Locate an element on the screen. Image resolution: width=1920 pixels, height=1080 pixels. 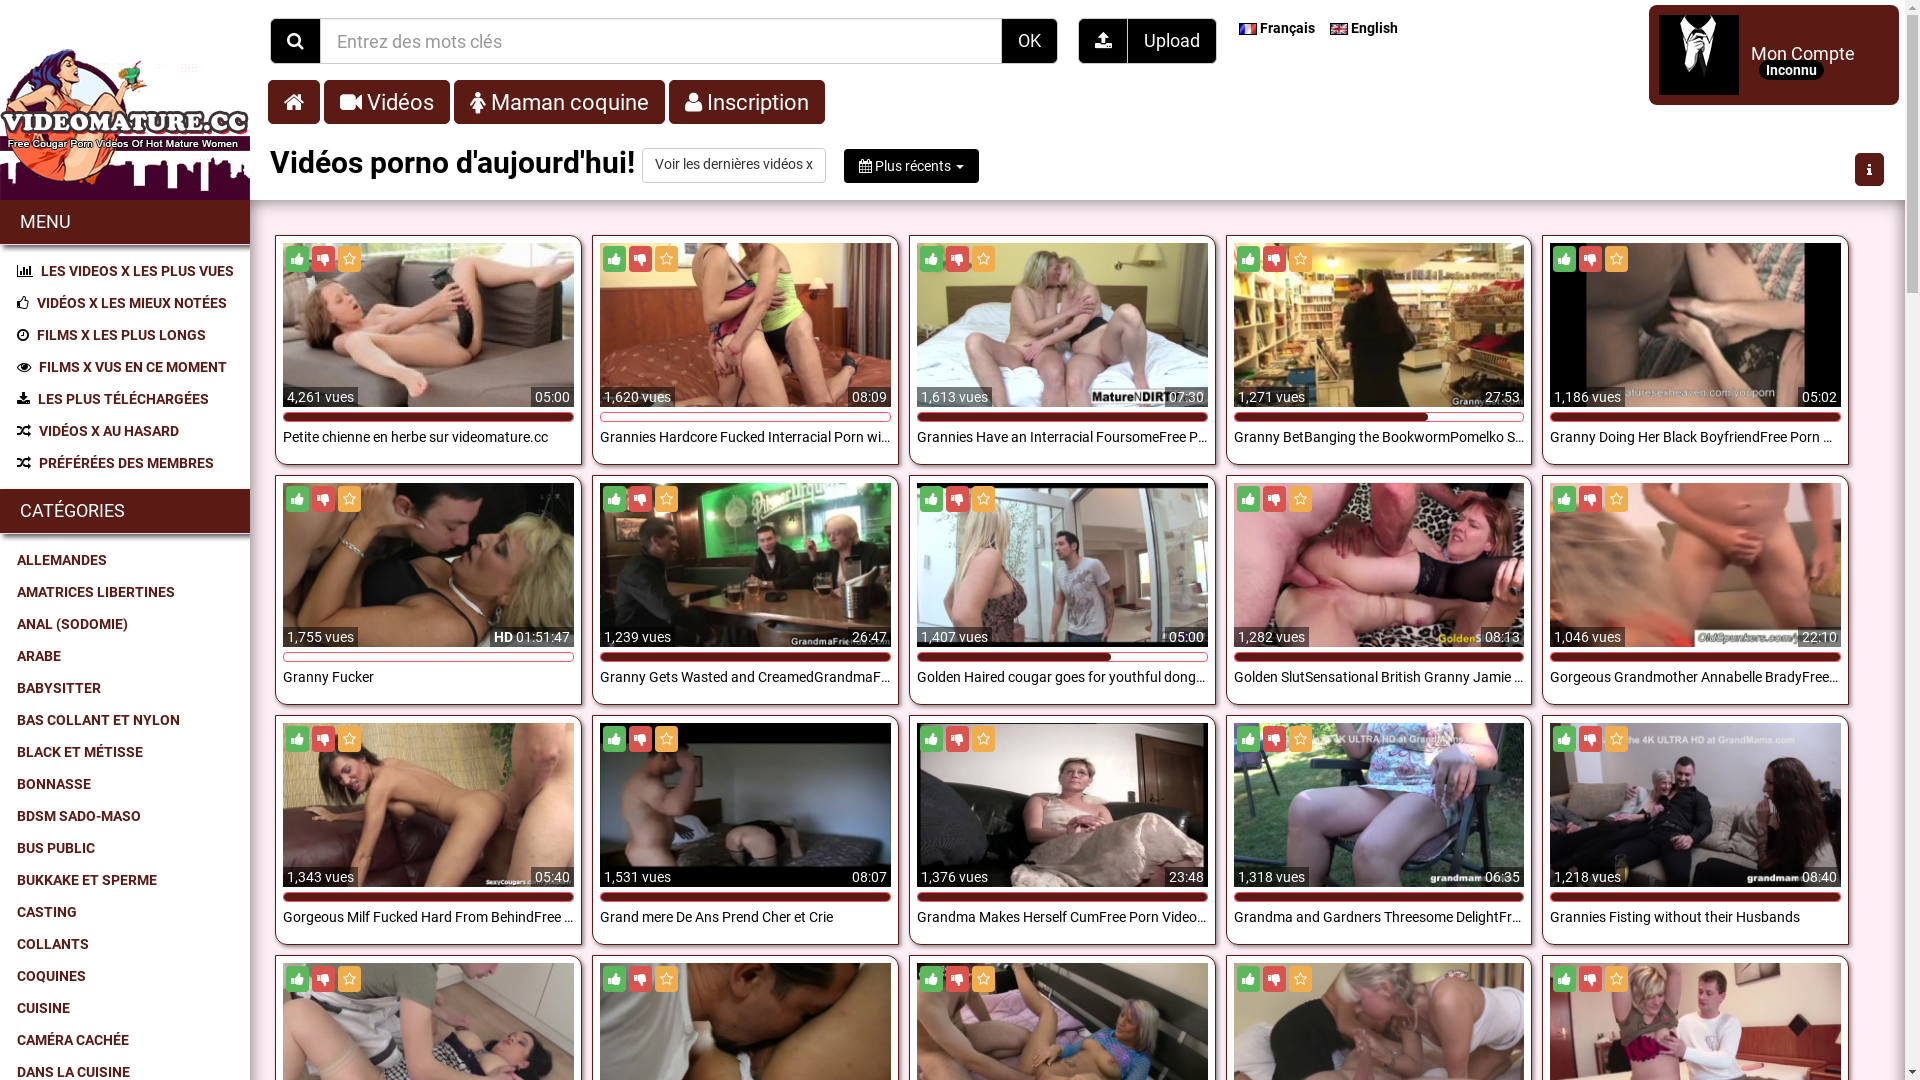
BDSM SADO-MASO is located at coordinates (126, 816).